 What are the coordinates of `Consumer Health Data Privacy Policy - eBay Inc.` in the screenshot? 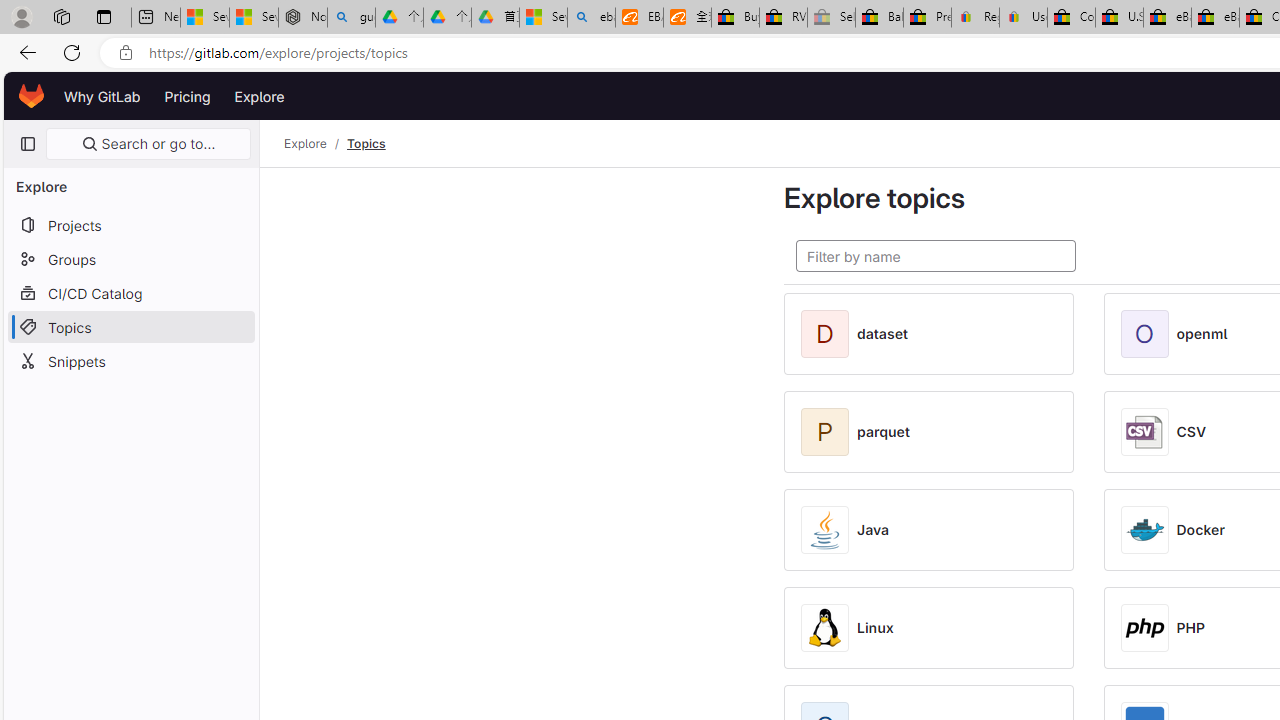 It's located at (1071, 18).